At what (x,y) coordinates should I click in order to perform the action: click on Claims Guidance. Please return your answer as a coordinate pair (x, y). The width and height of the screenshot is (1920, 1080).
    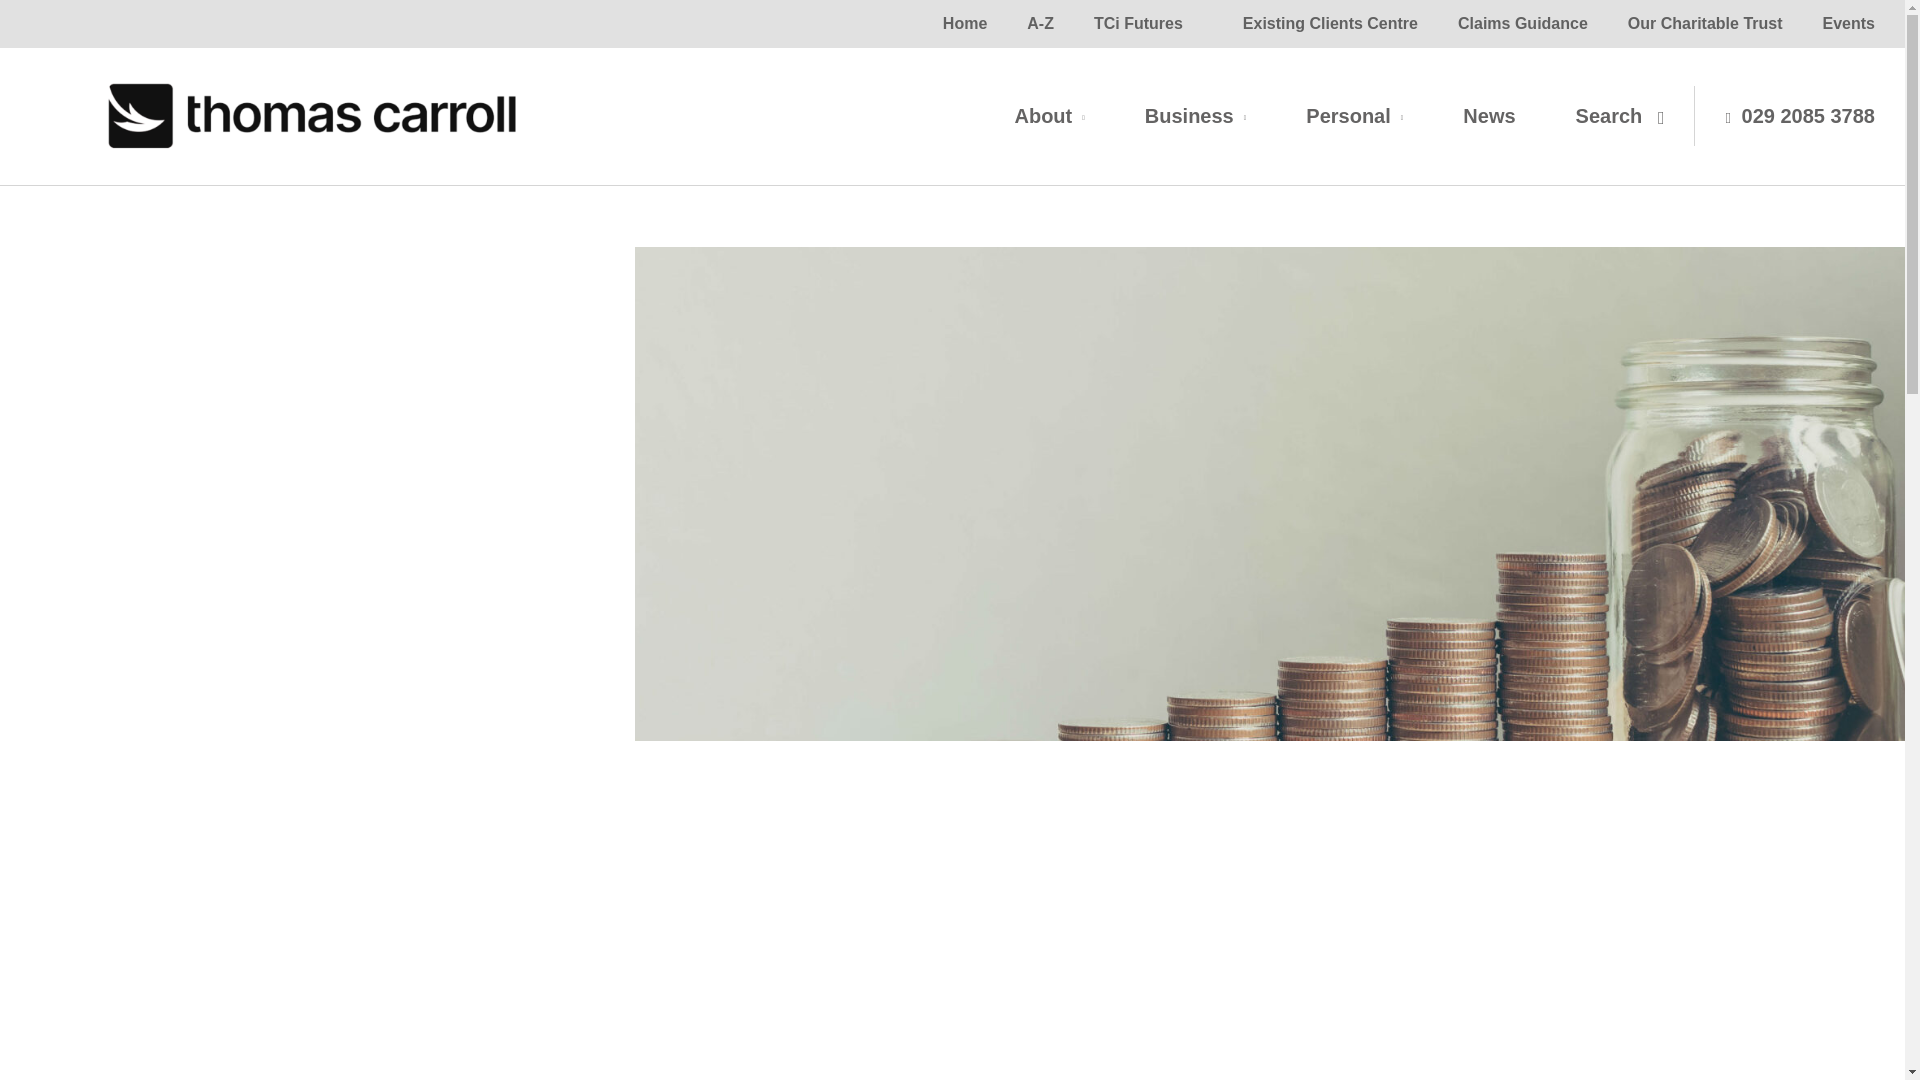
    Looking at the image, I should click on (1523, 24).